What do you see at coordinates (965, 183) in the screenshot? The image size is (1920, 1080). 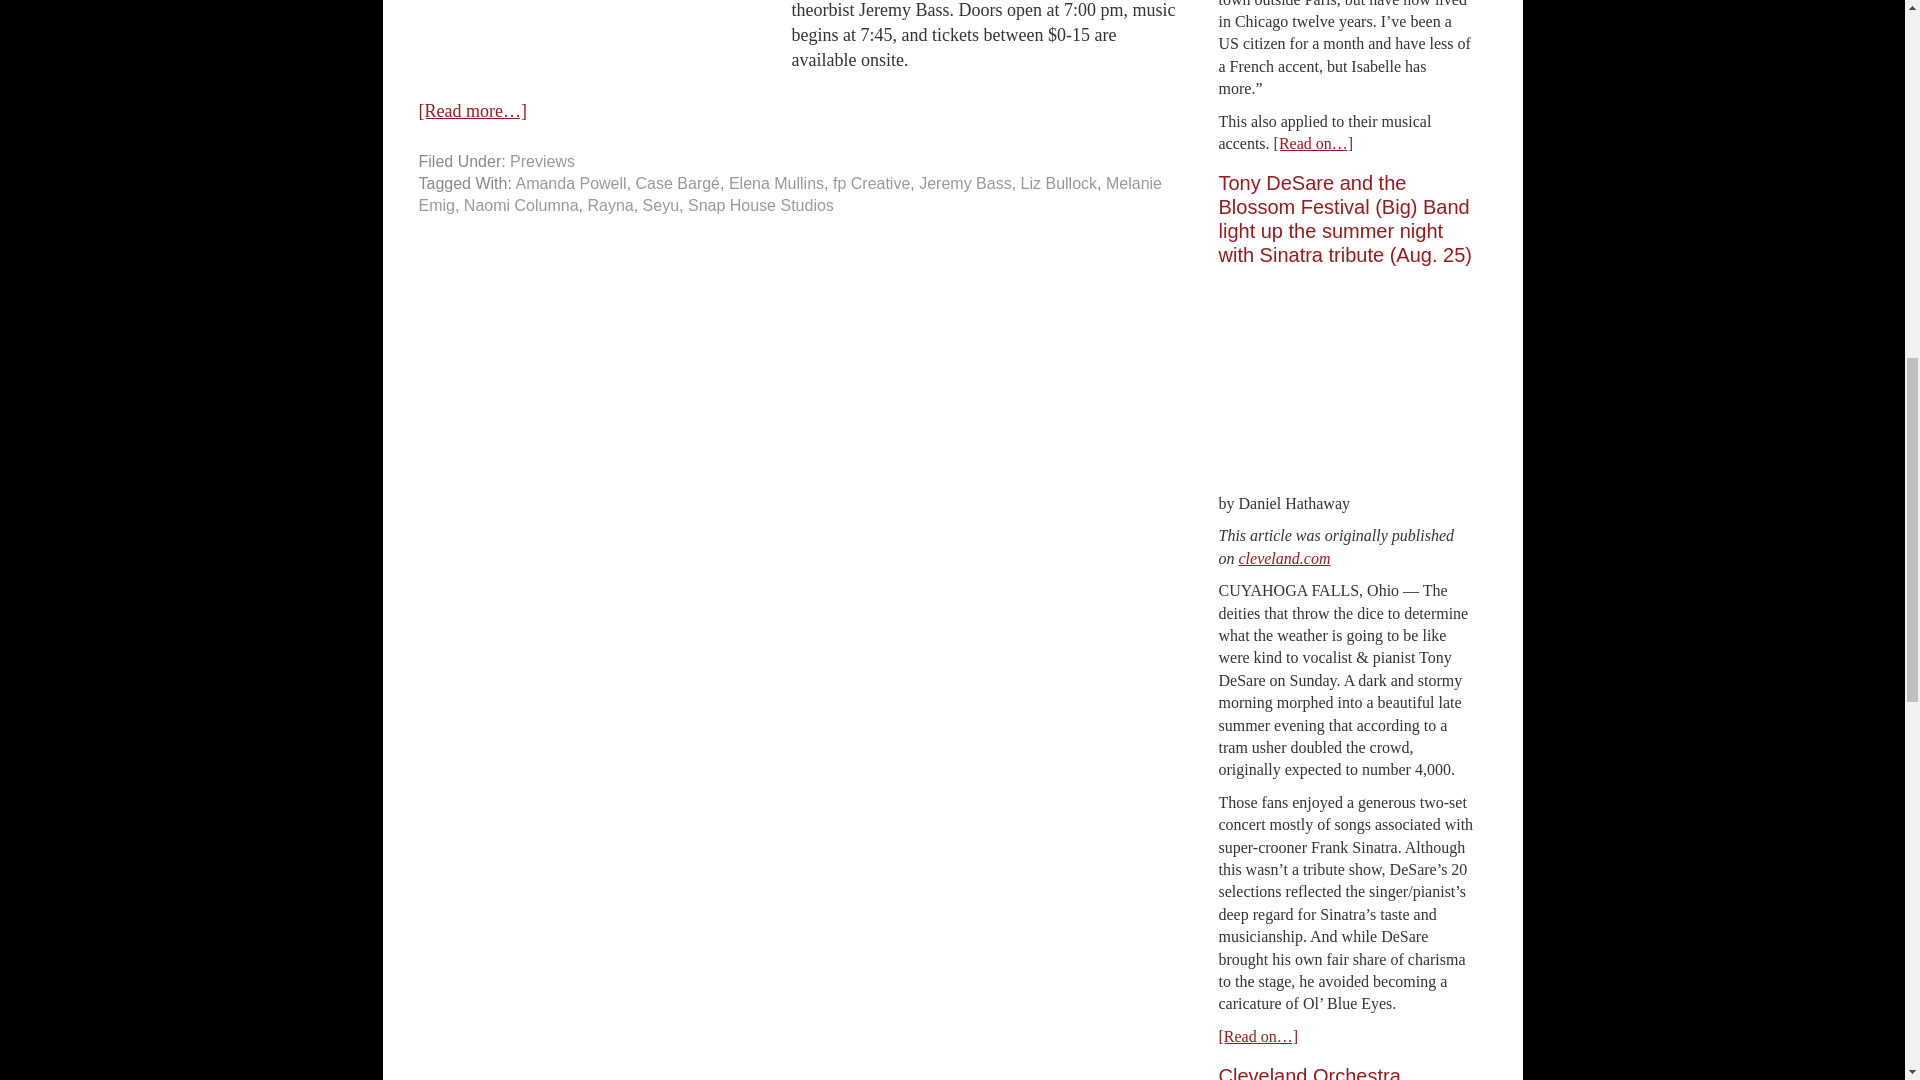 I see `Jeremy Bass` at bounding box center [965, 183].